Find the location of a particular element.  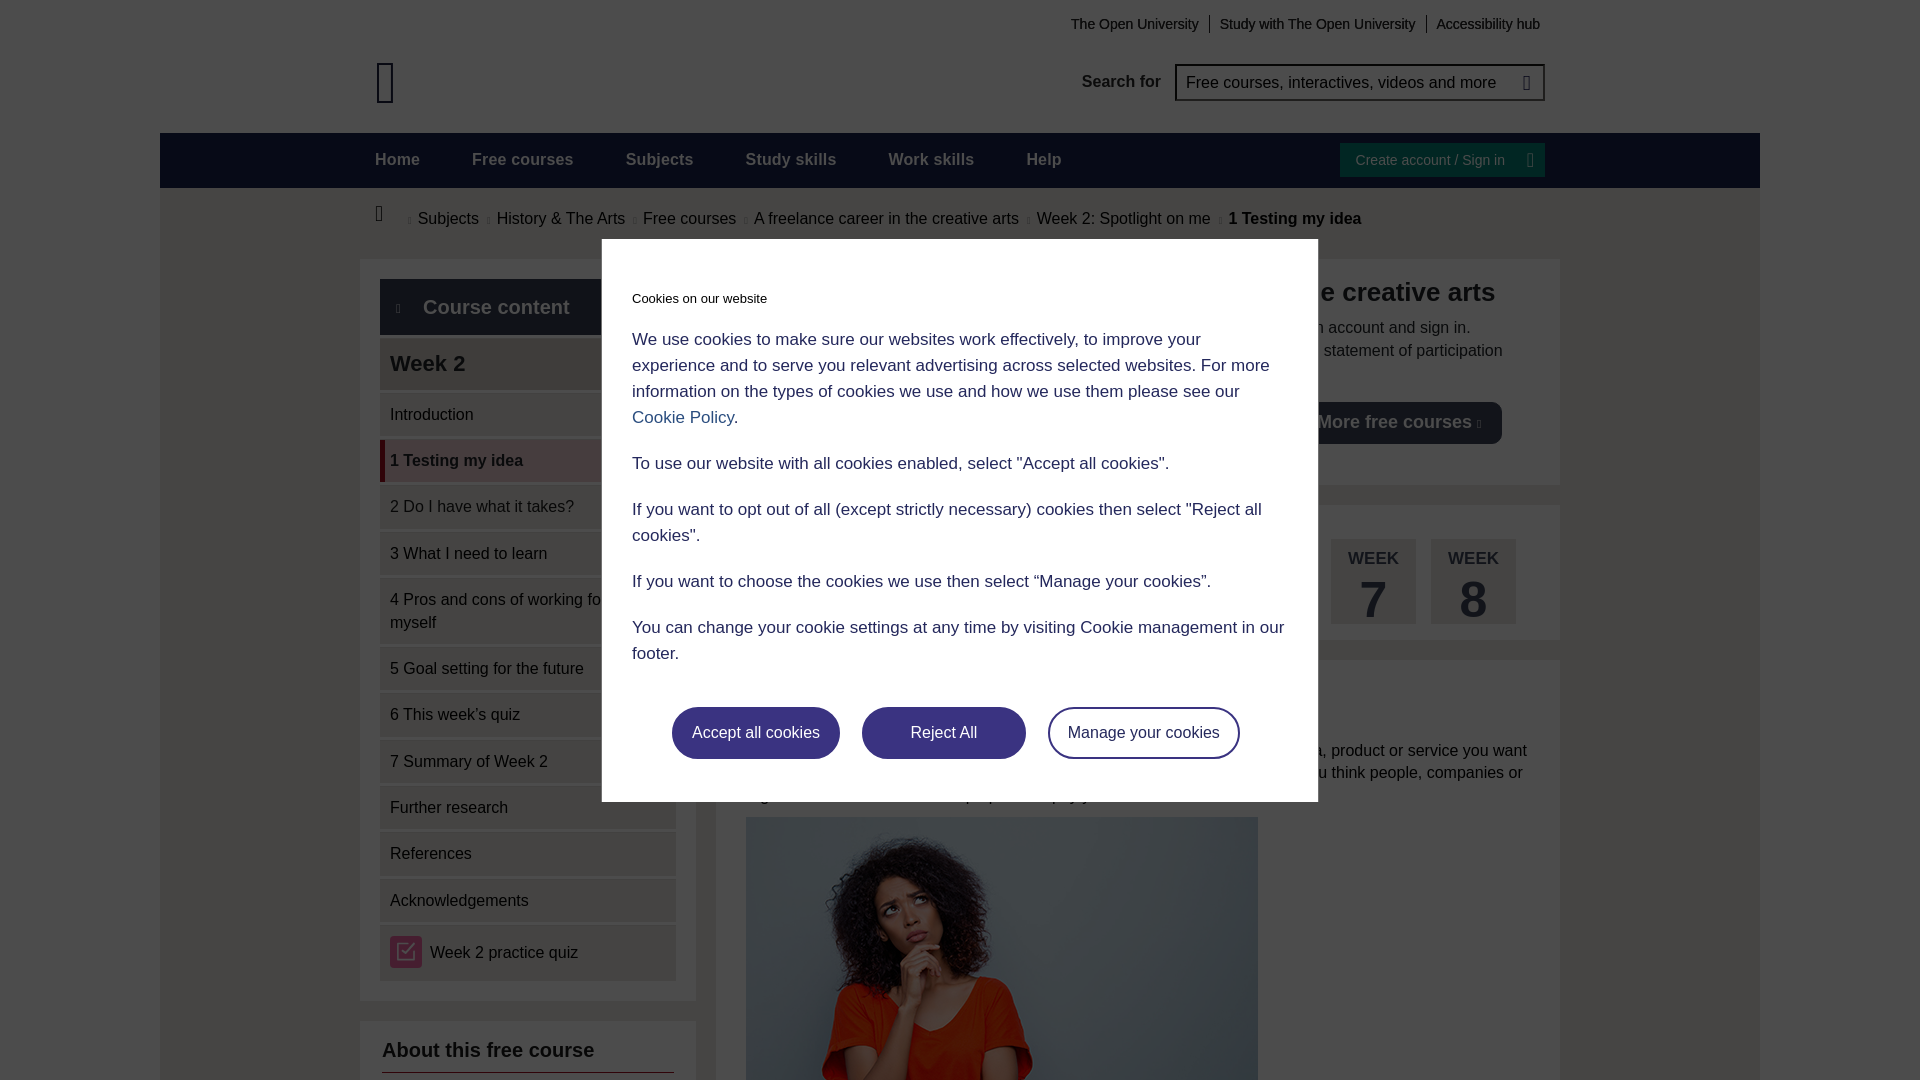

Help is located at coordinates (1043, 160).